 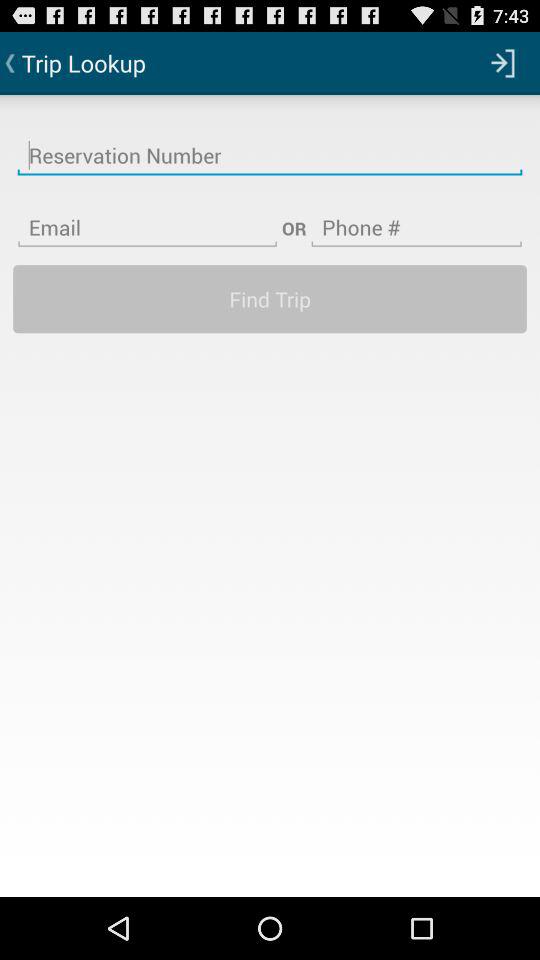 I want to click on enter phone number, so click(x=416, y=215).